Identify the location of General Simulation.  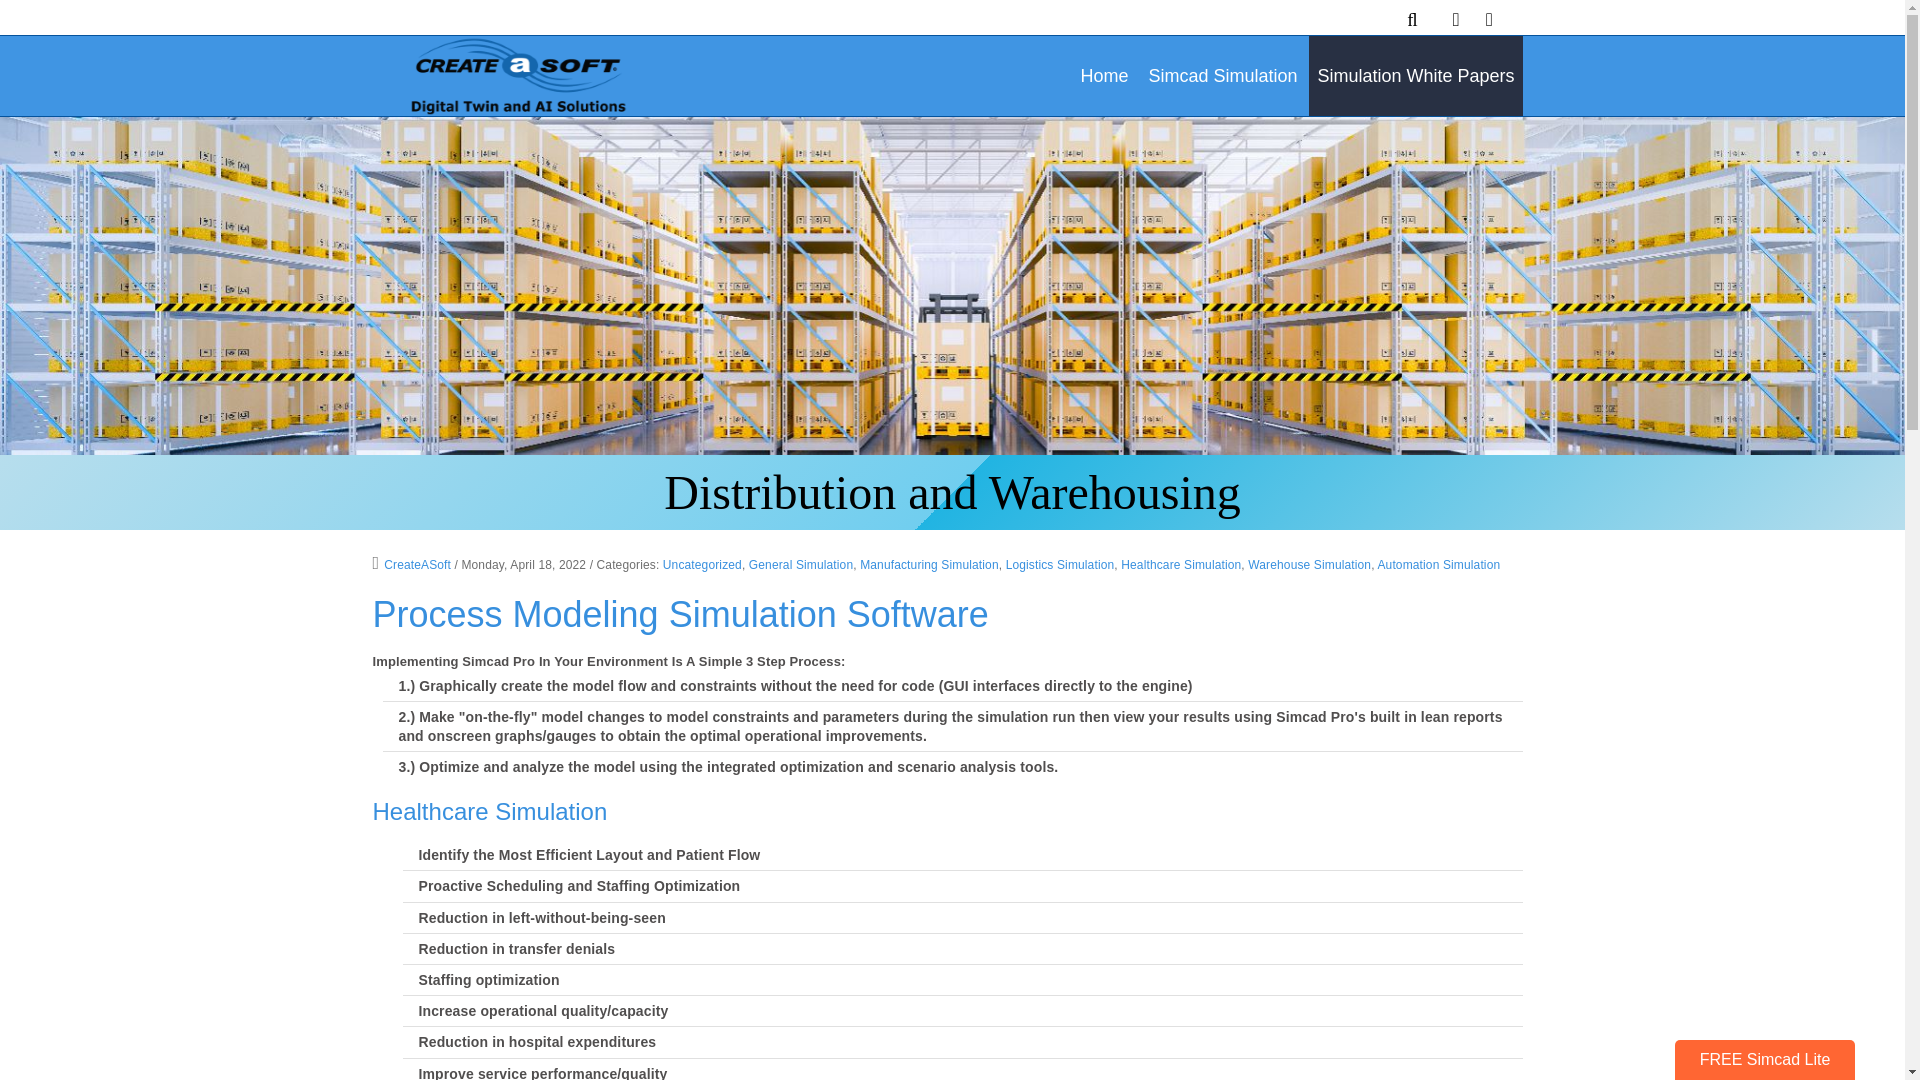
(800, 565).